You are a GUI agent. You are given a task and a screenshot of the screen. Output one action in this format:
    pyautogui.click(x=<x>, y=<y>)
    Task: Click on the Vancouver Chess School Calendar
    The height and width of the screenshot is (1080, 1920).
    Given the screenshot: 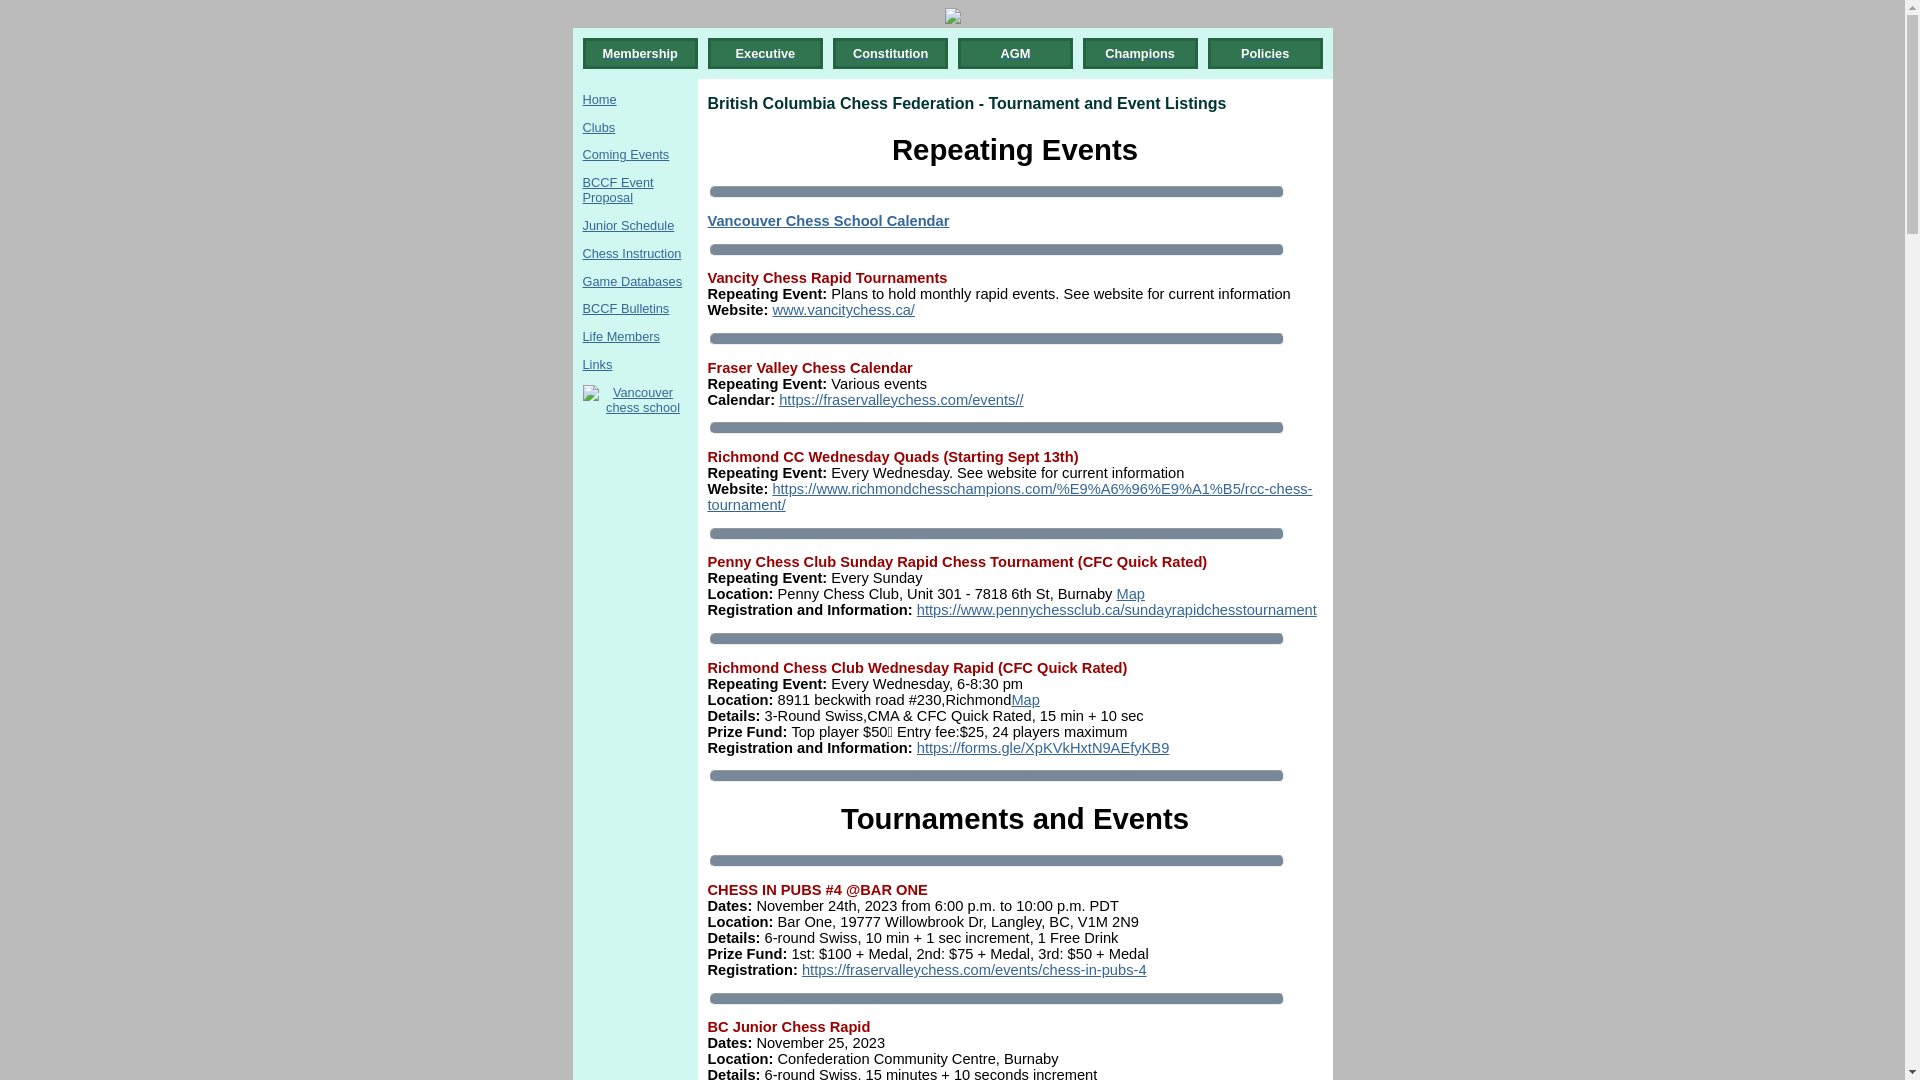 What is the action you would take?
    pyautogui.click(x=829, y=221)
    